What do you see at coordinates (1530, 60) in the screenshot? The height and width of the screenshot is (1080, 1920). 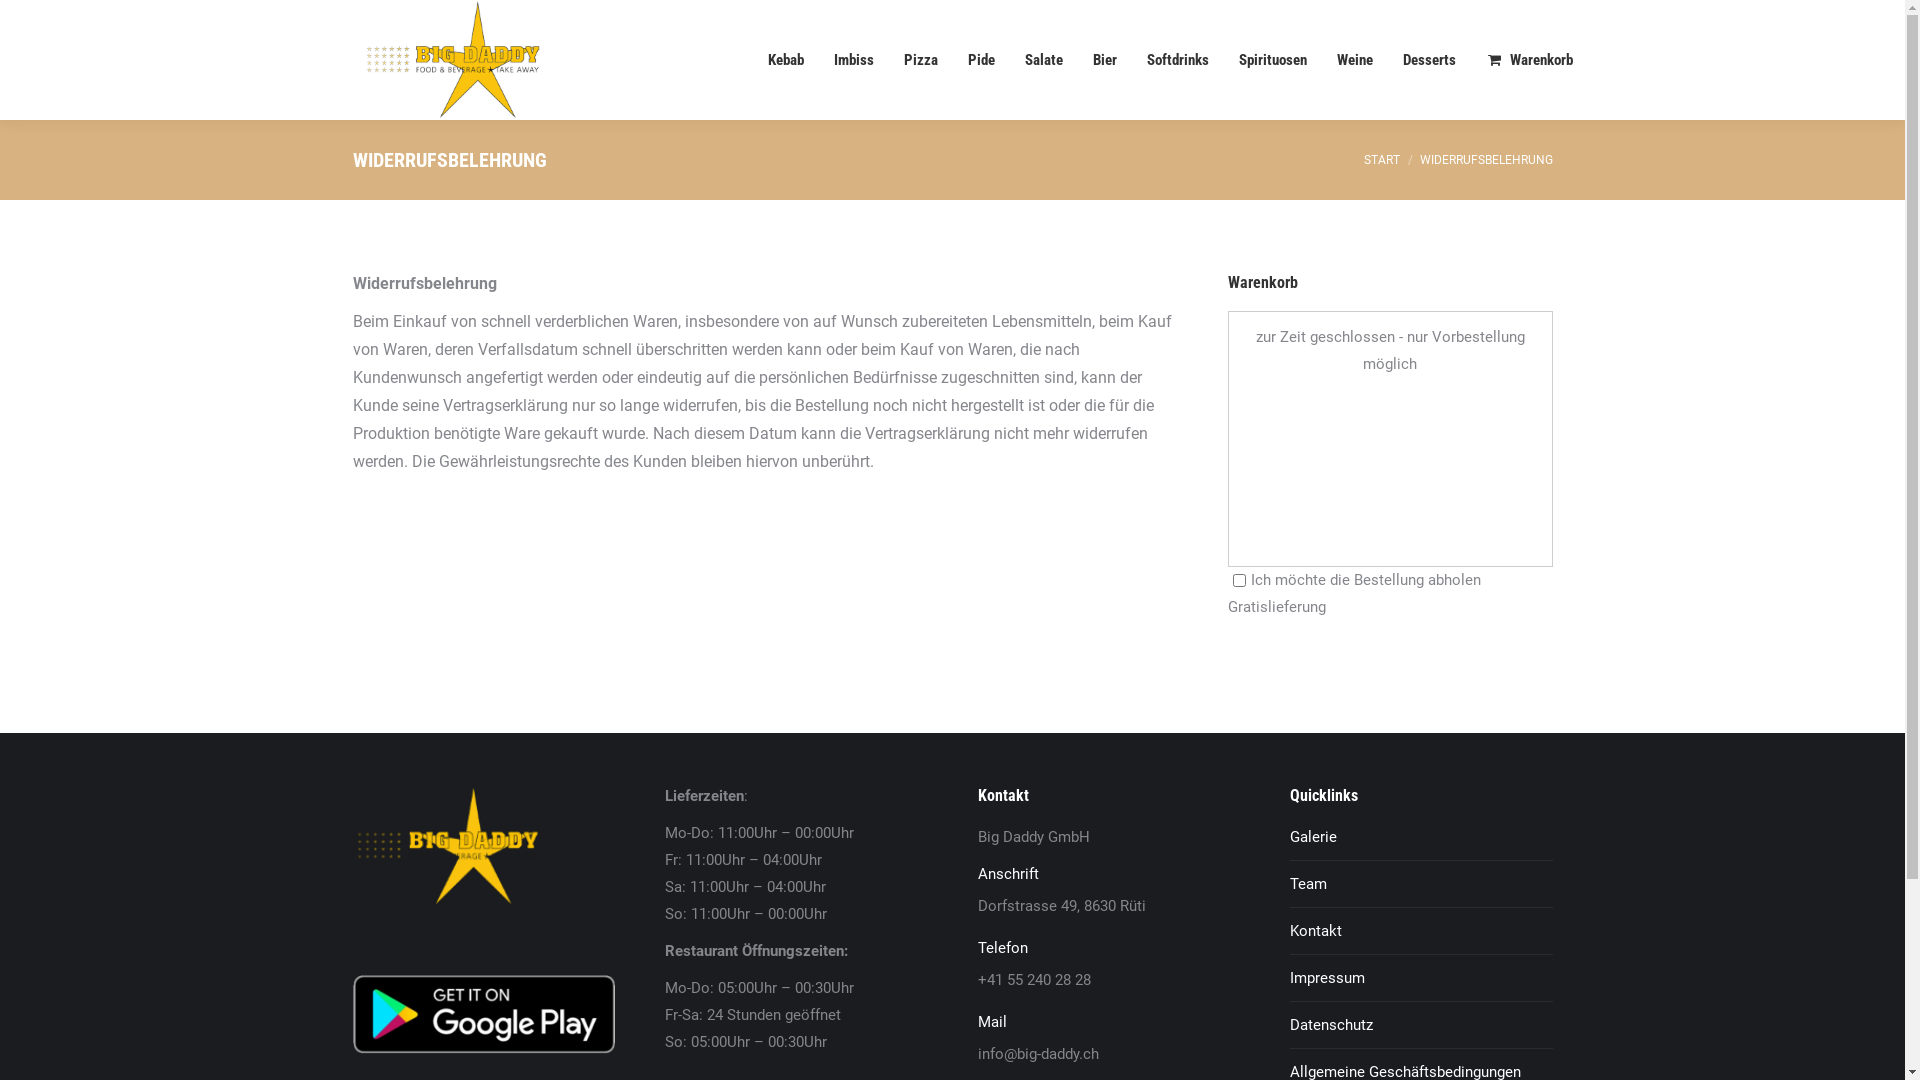 I see `Warenkorb` at bounding box center [1530, 60].